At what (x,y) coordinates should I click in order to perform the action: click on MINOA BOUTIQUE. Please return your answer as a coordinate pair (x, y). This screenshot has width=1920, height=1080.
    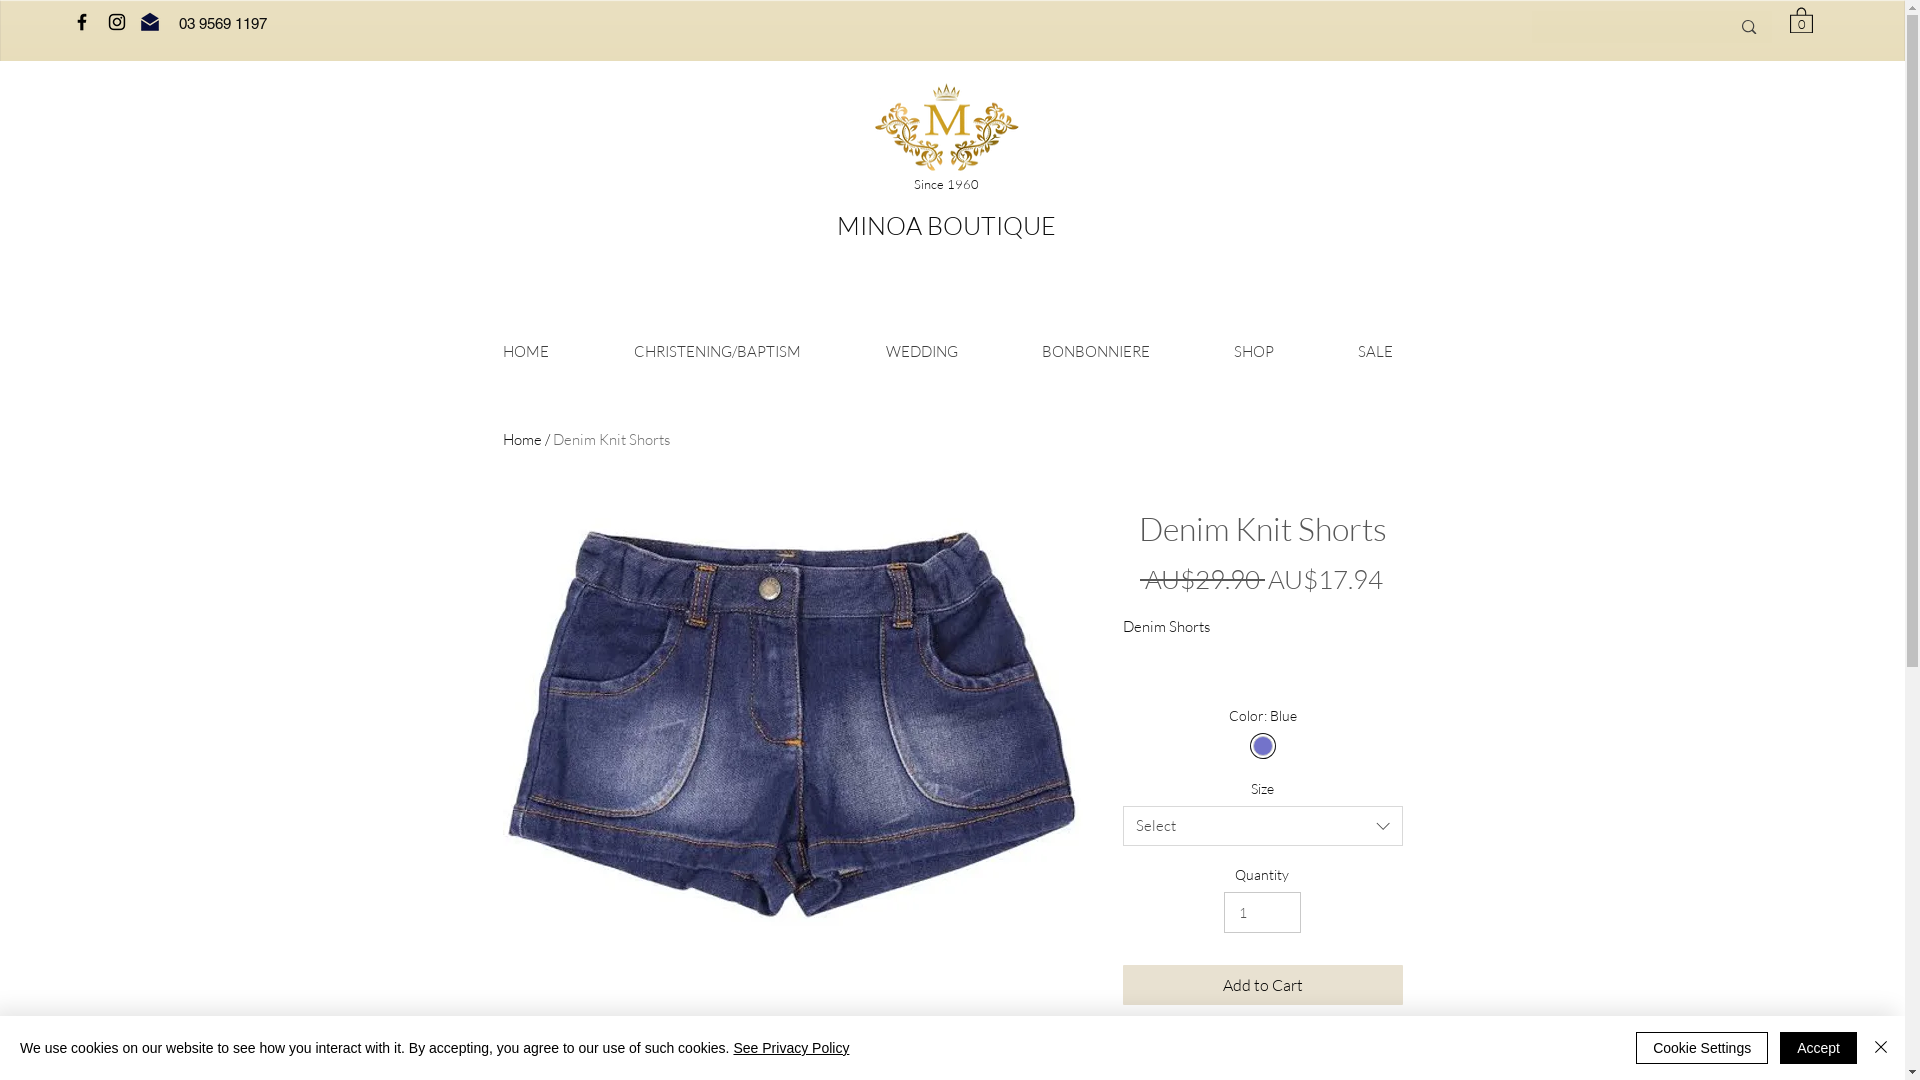
    Looking at the image, I should click on (946, 229).